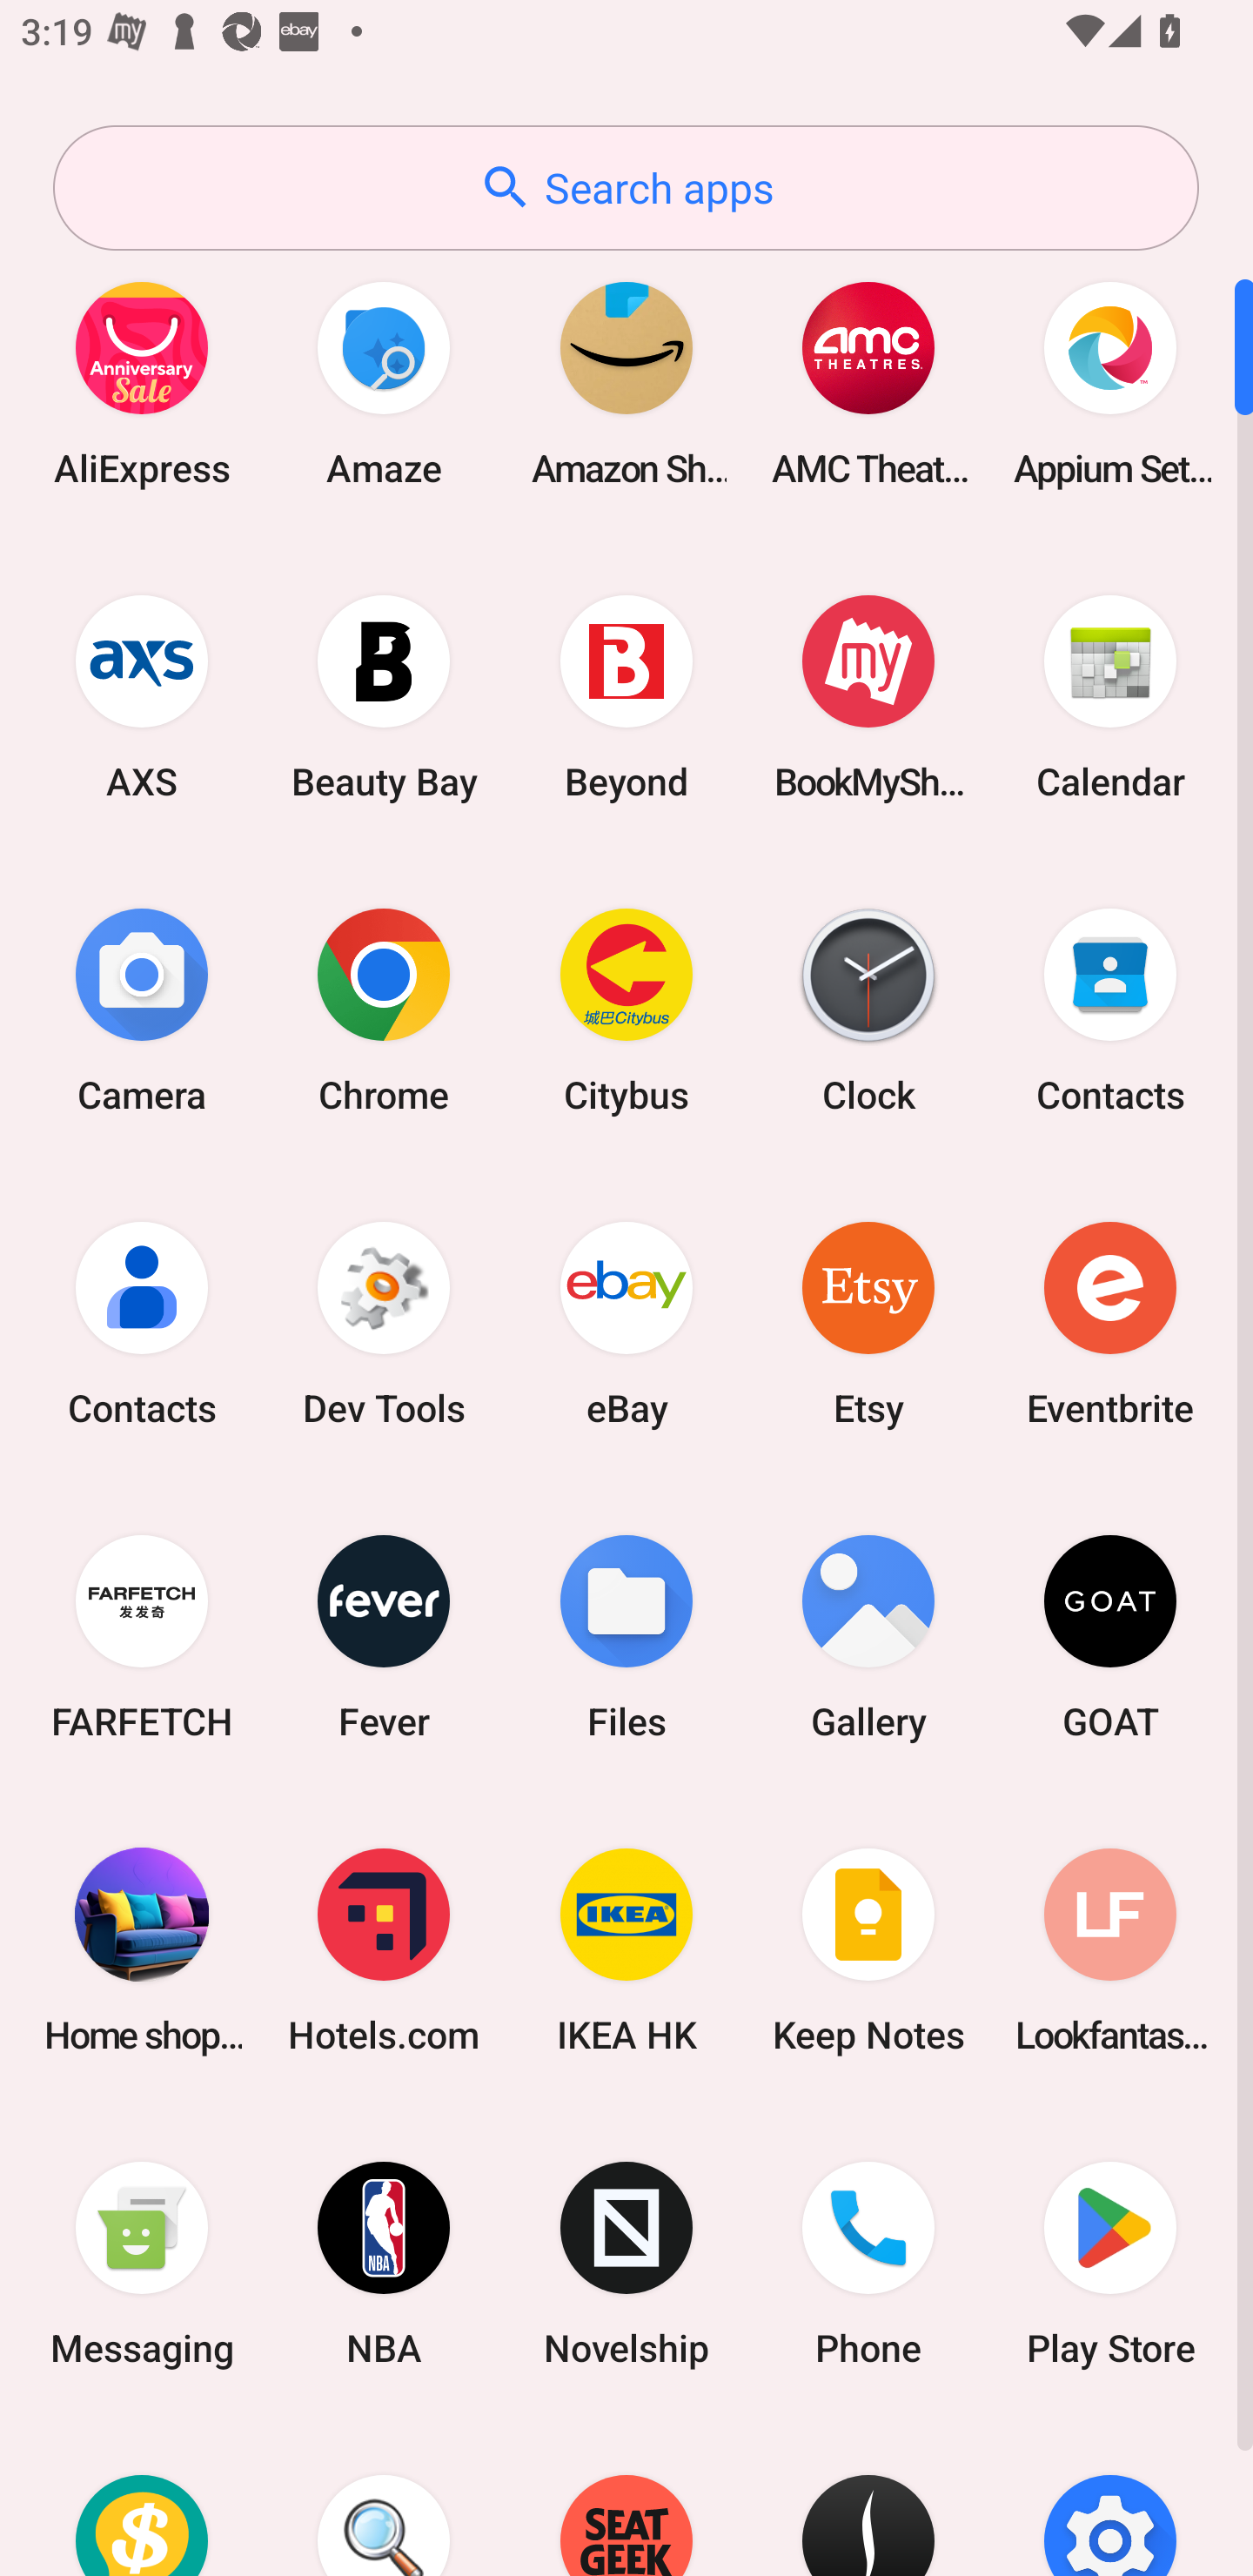 This screenshot has width=1253, height=2576. Describe the element at coordinates (384, 383) in the screenshot. I see `Amaze` at that location.